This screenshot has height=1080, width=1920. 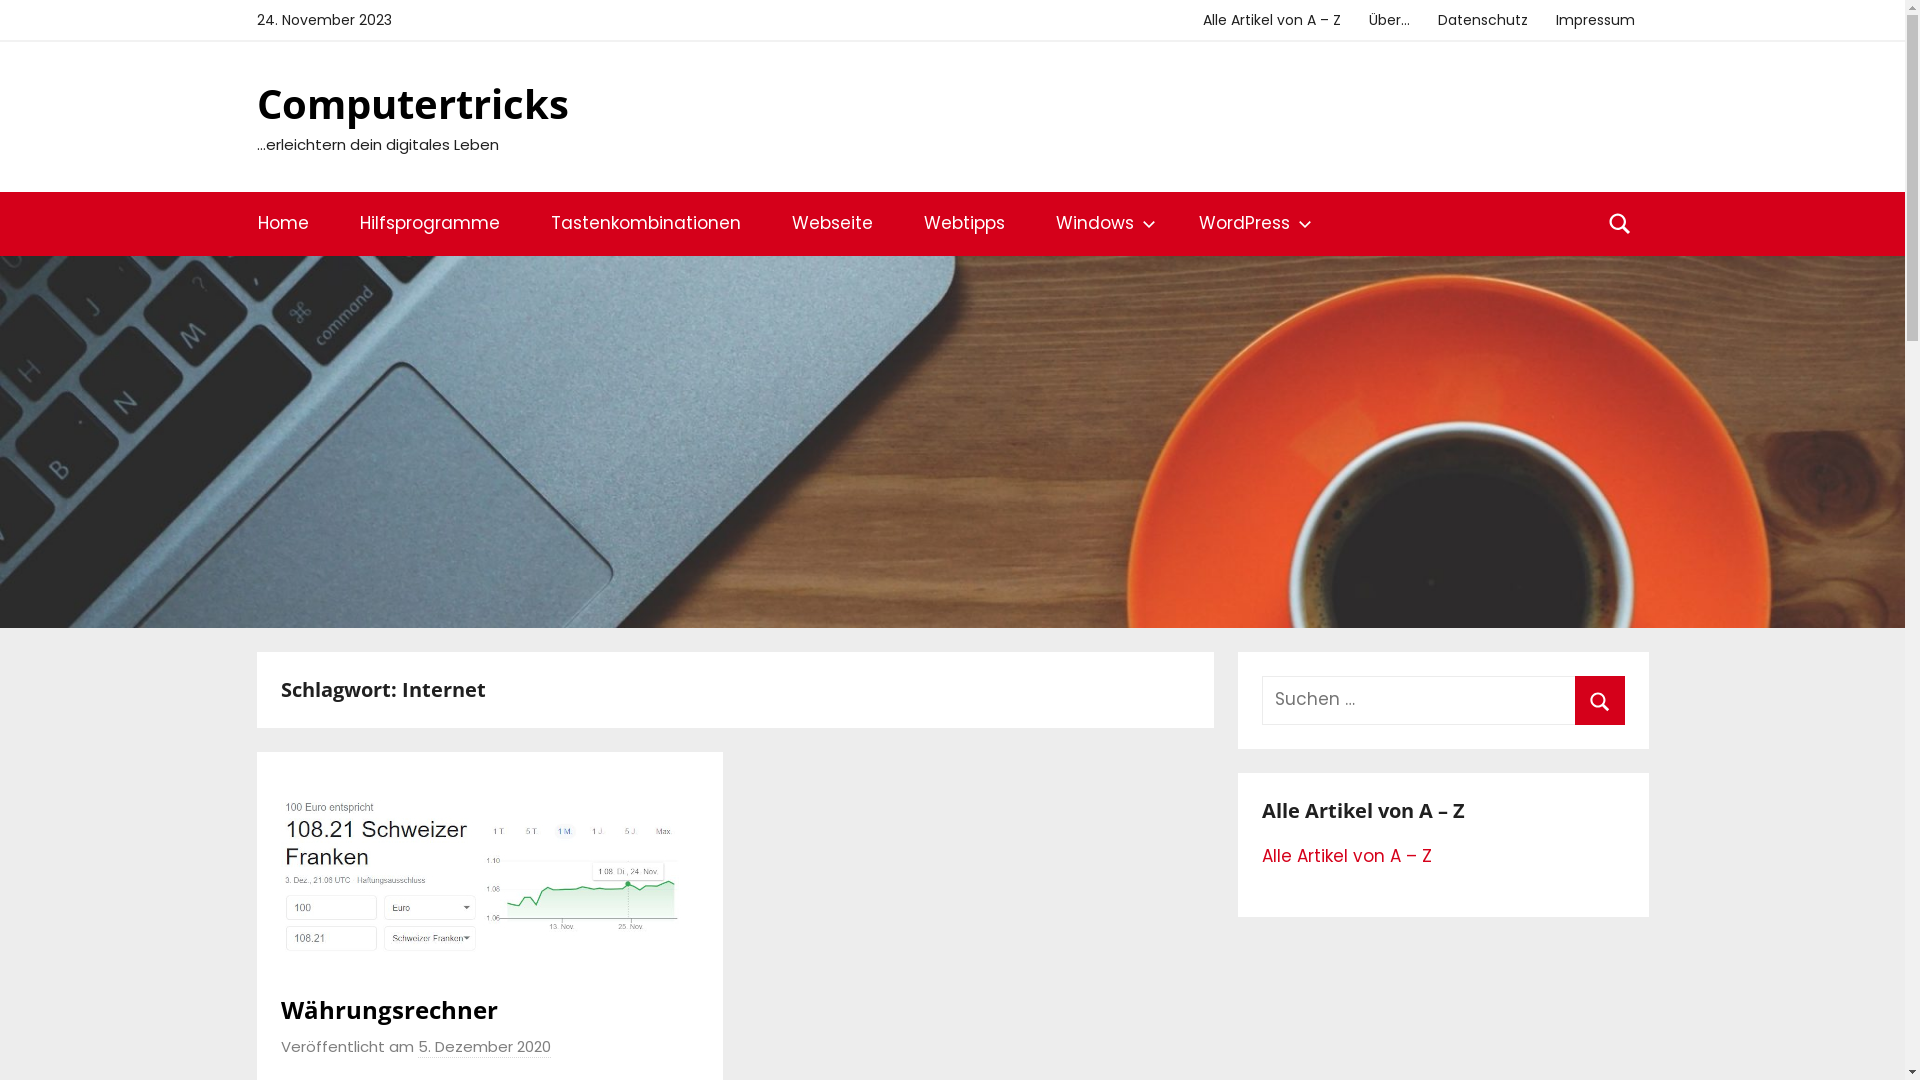 What do you see at coordinates (283, 224) in the screenshot?
I see `Home` at bounding box center [283, 224].